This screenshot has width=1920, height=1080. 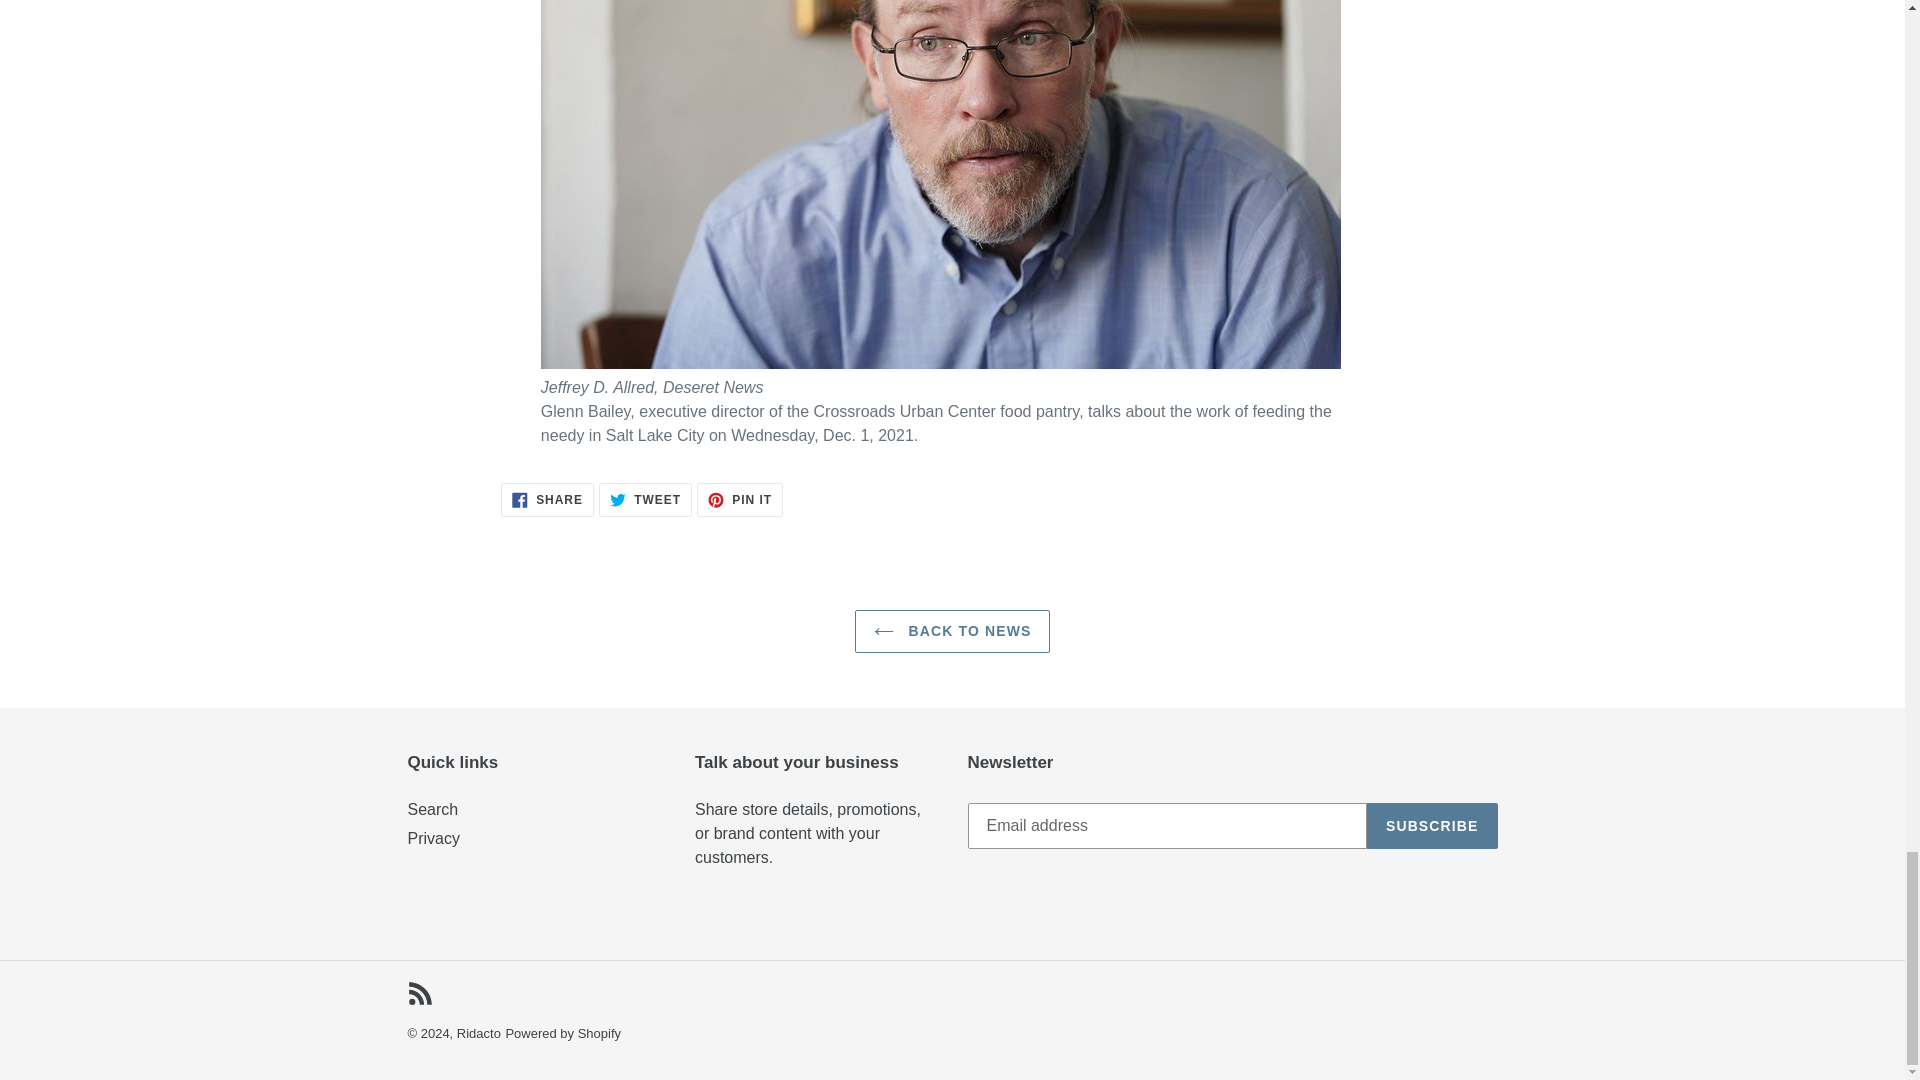 What do you see at coordinates (740, 500) in the screenshot?
I see `SUBSCRIBE` at bounding box center [740, 500].